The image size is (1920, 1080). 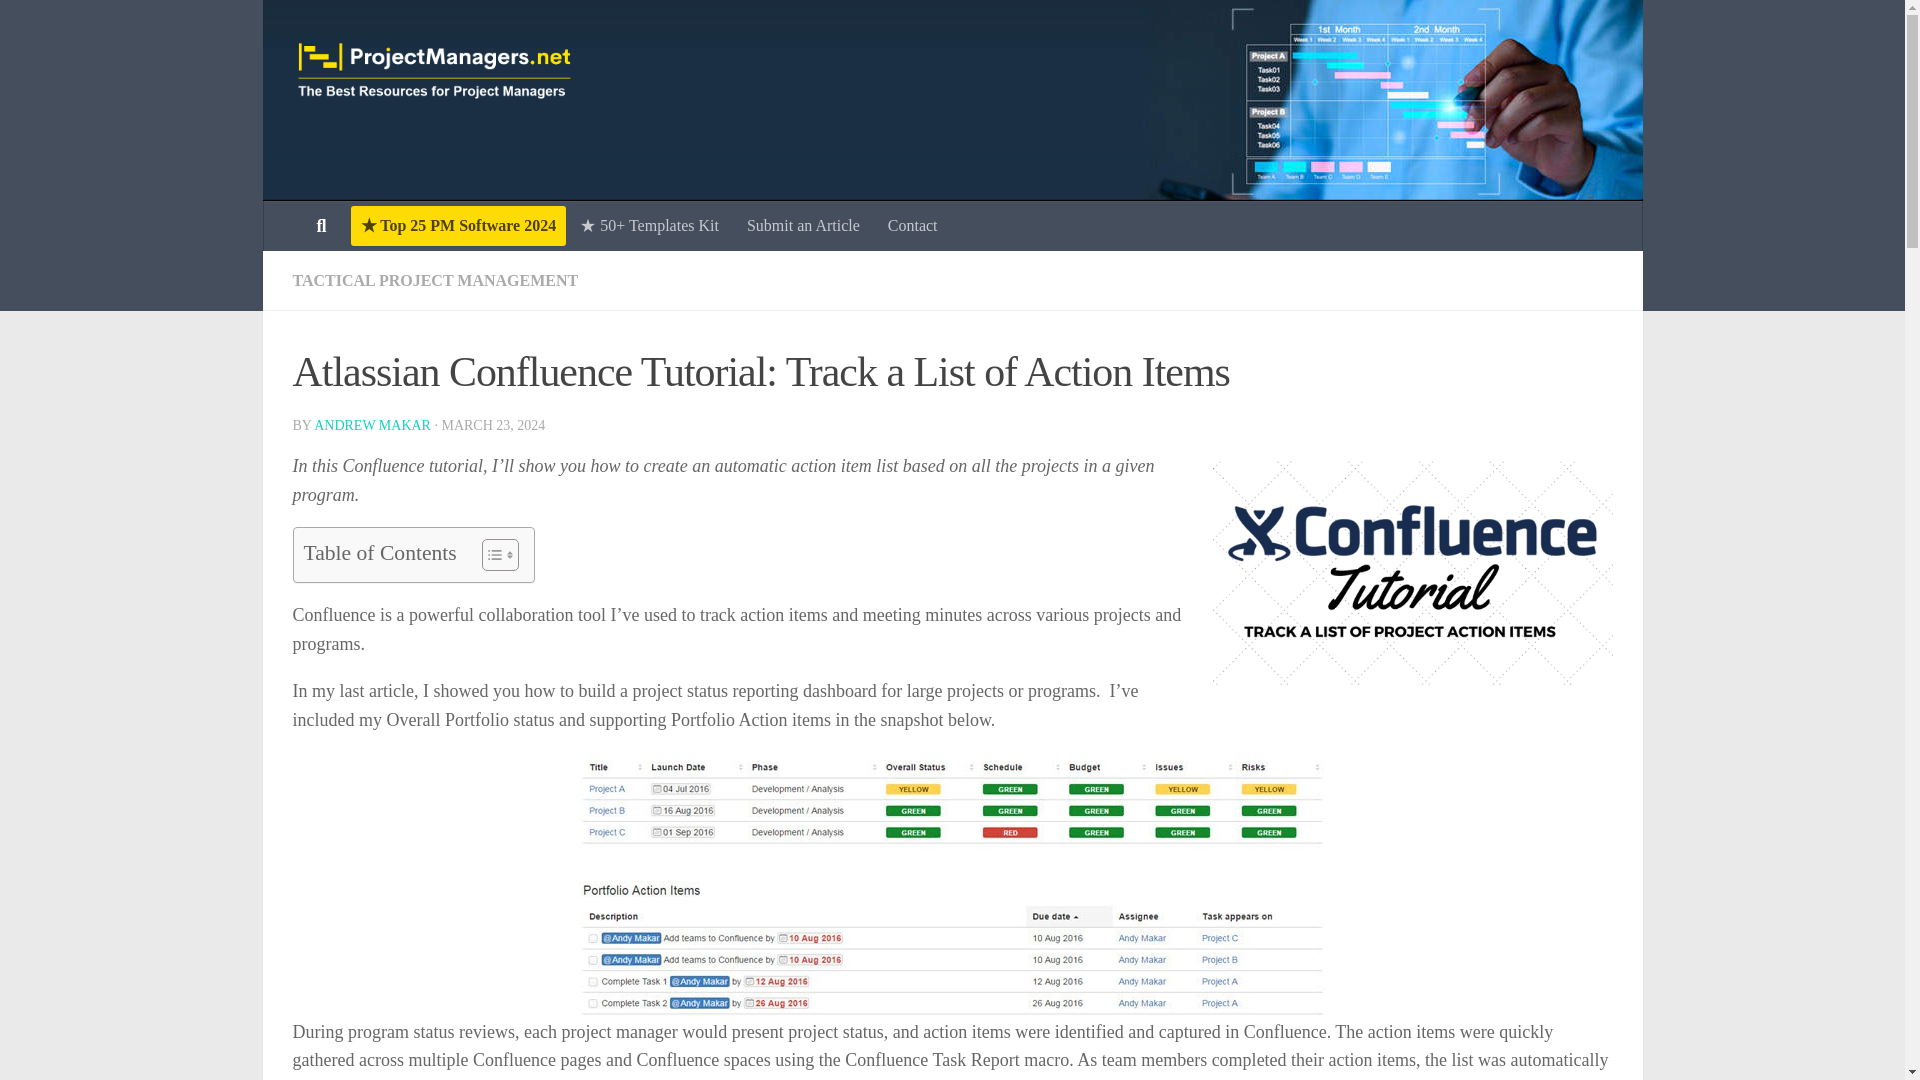 I want to click on Submit an Article, so click(x=803, y=225).